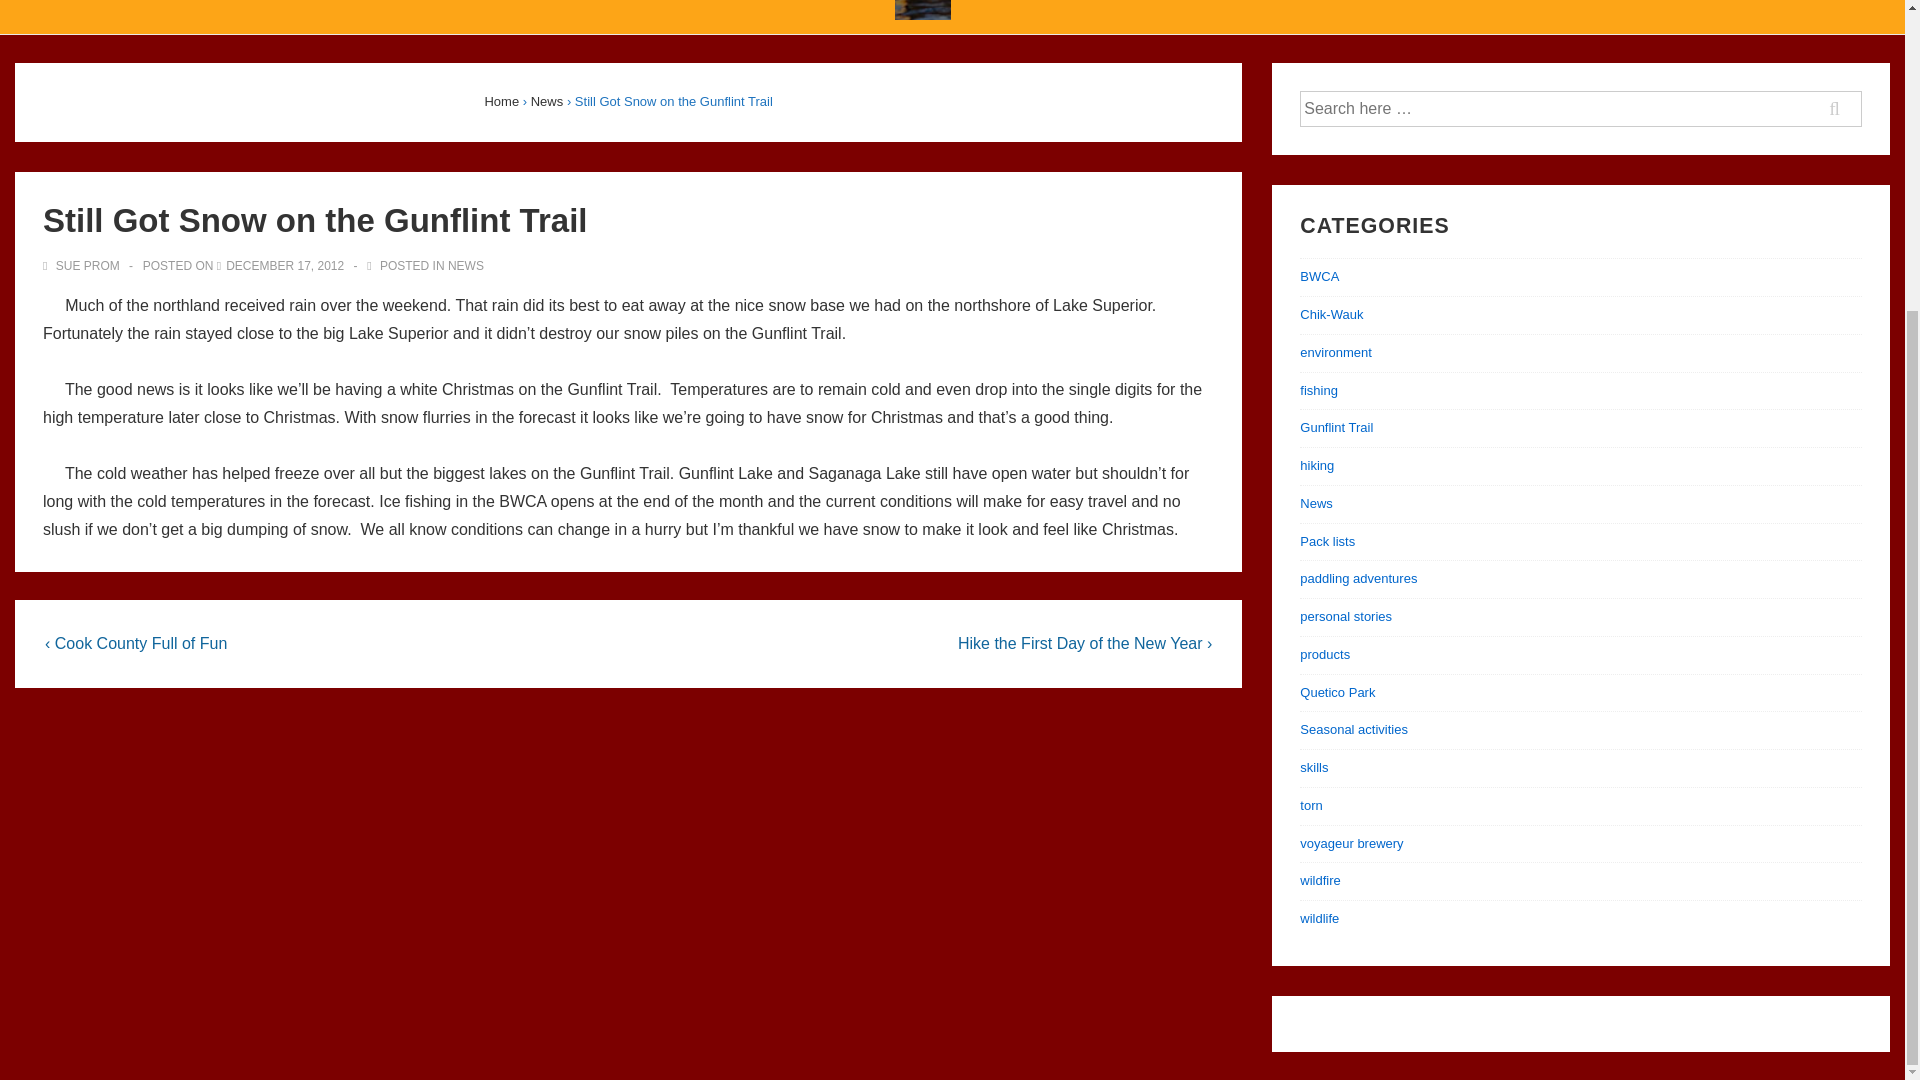 This screenshot has height=1080, width=1920. Describe the element at coordinates (1324, 654) in the screenshot. I see `products` at that location.